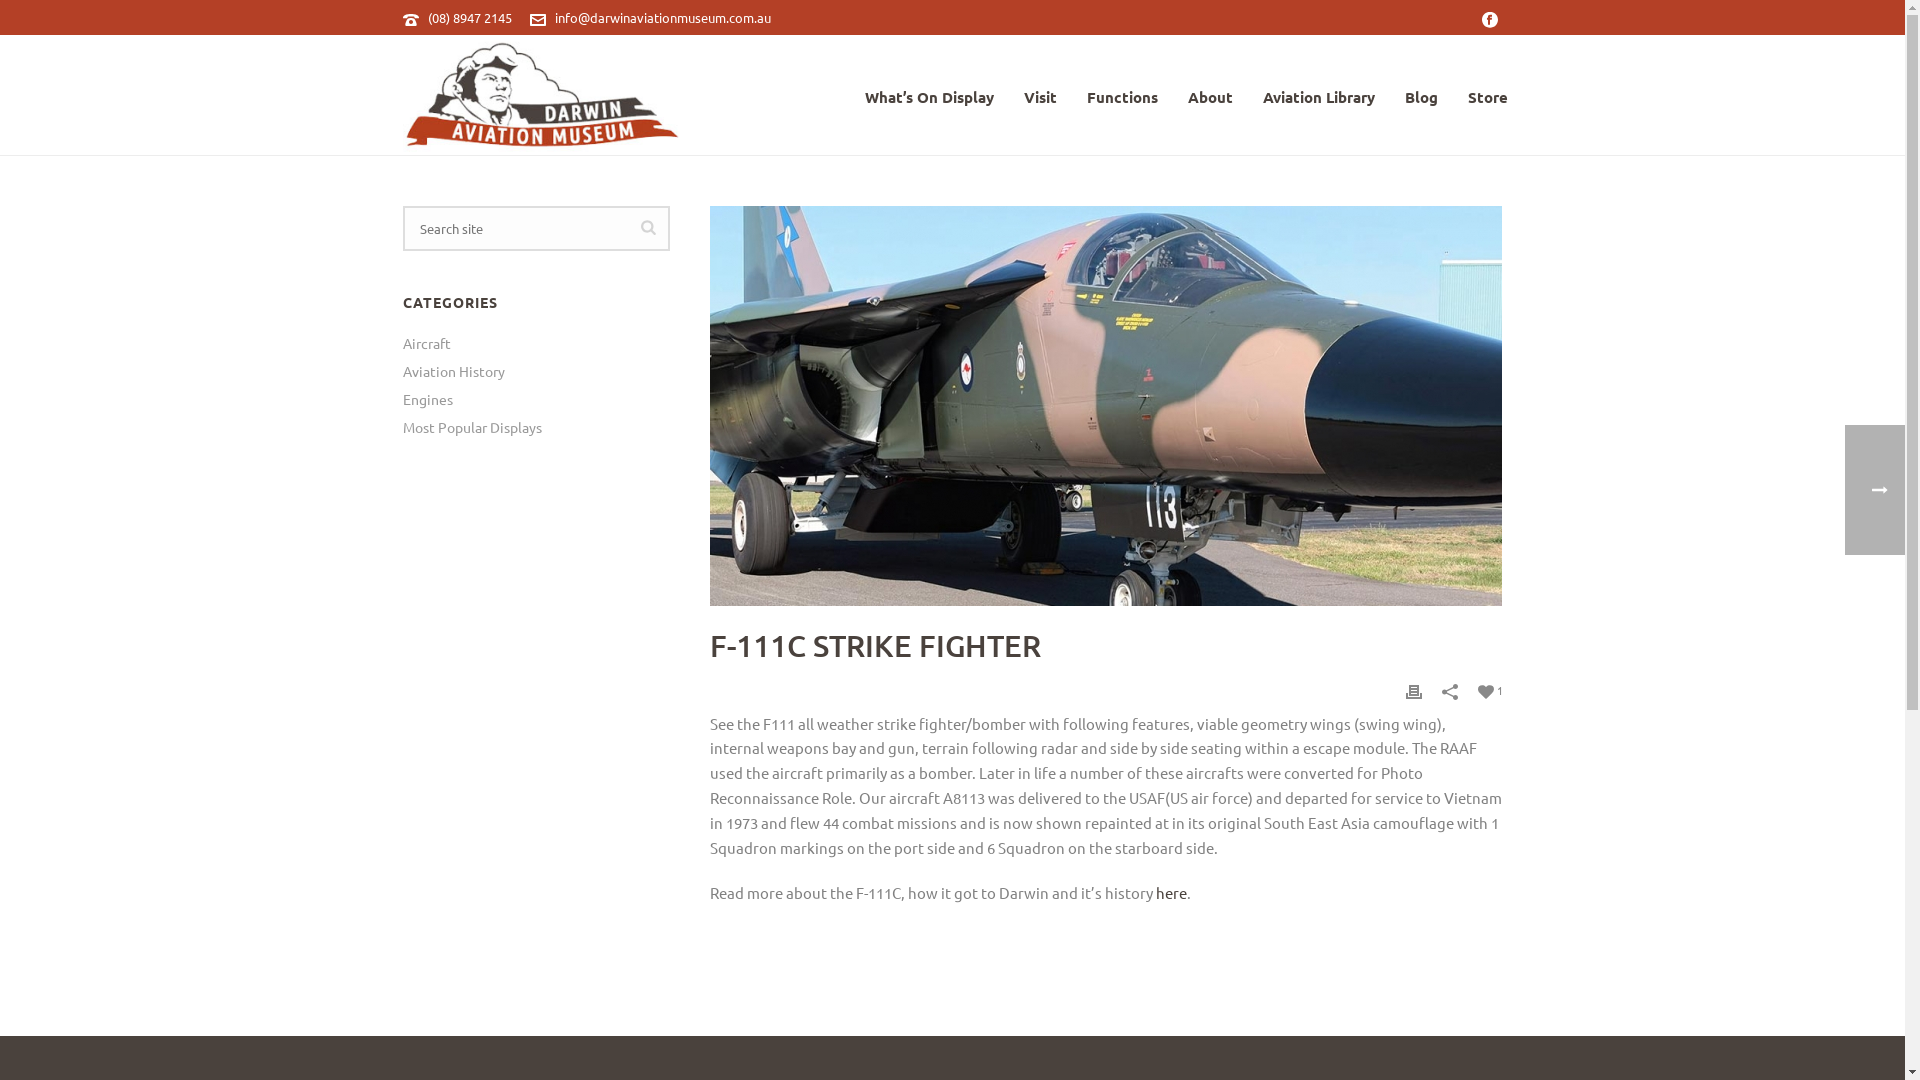 This screenshot has height=1080, width=1920. Describe the element at coordinates (1040, 95) in the screenshot. I see `Visit` at that location.